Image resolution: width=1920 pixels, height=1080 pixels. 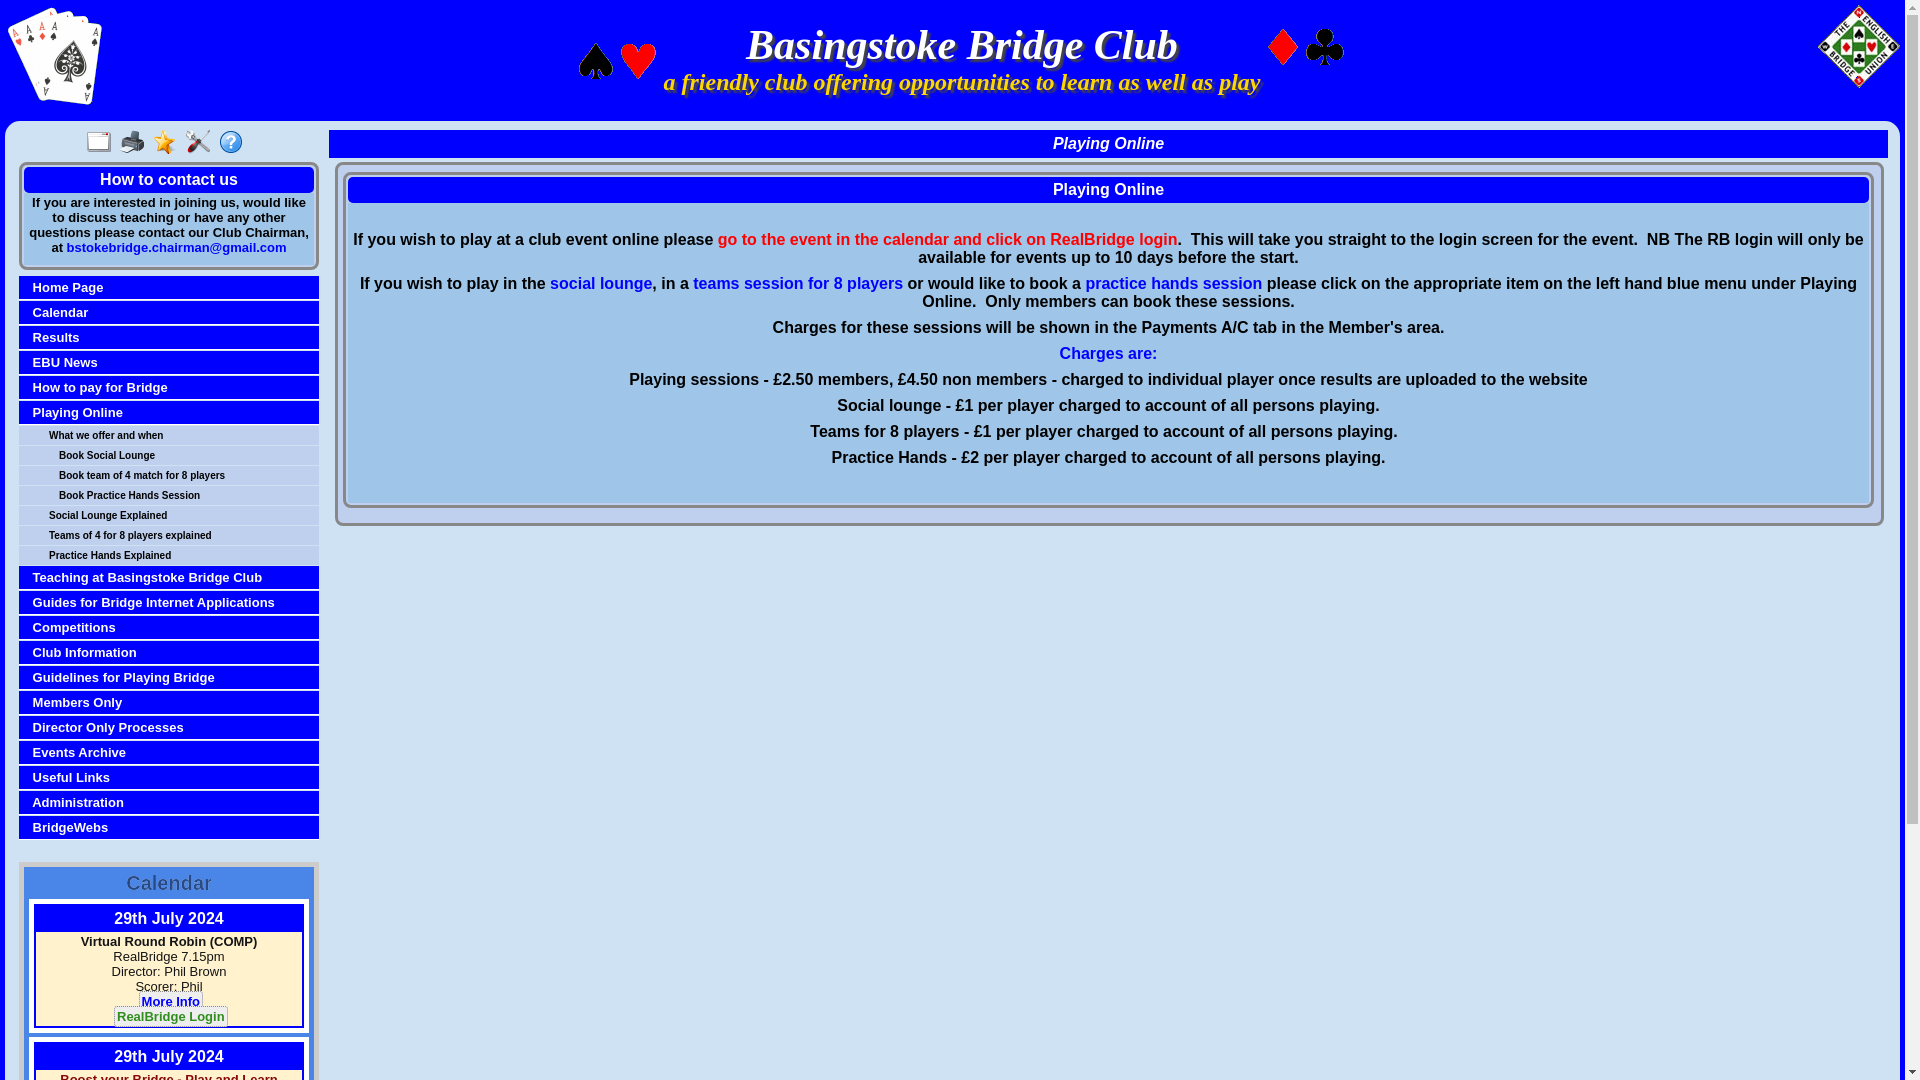 What do you see at coordinates (171, 337) in the screenshot?
I see ` Results` at bounding box center [171, 337].